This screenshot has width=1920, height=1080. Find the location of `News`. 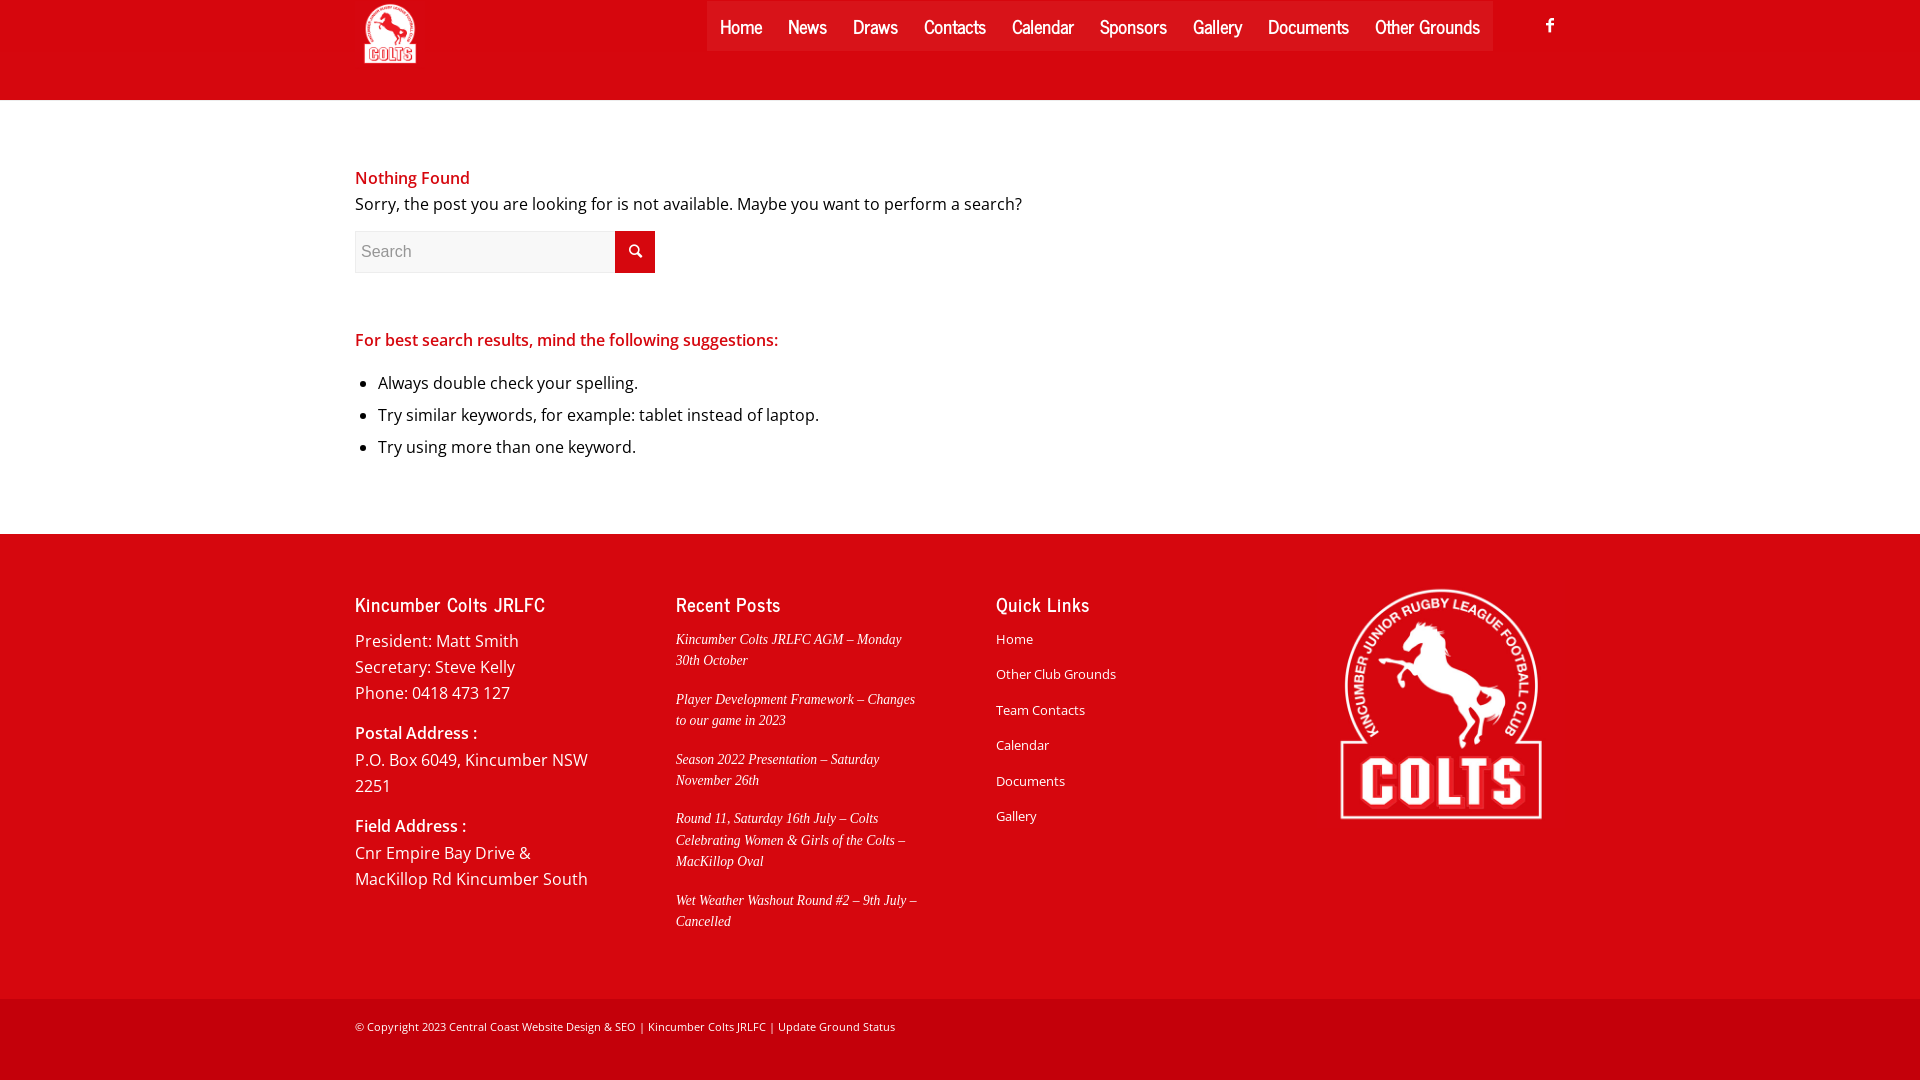

News is located at coordinates (808, 26).